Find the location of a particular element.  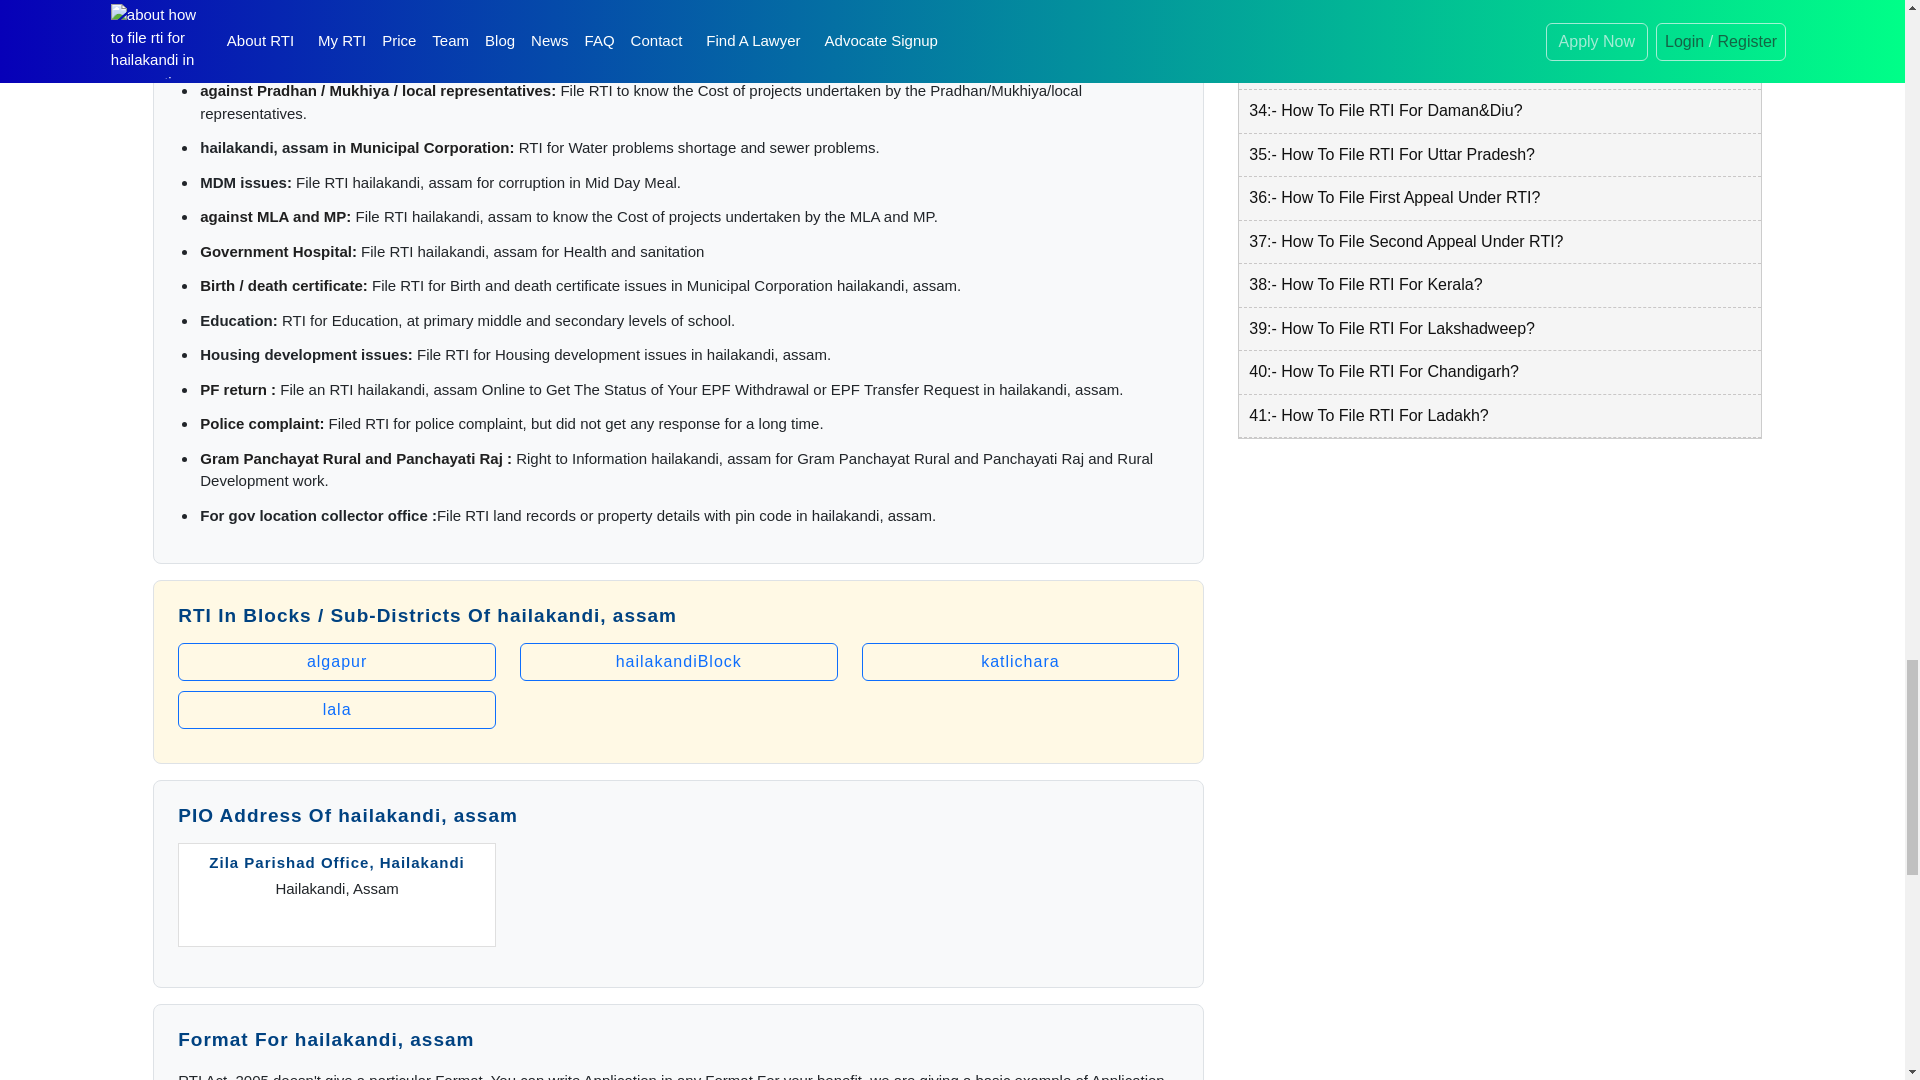

Municipal Corporation: is located at coordinates (432, 147).